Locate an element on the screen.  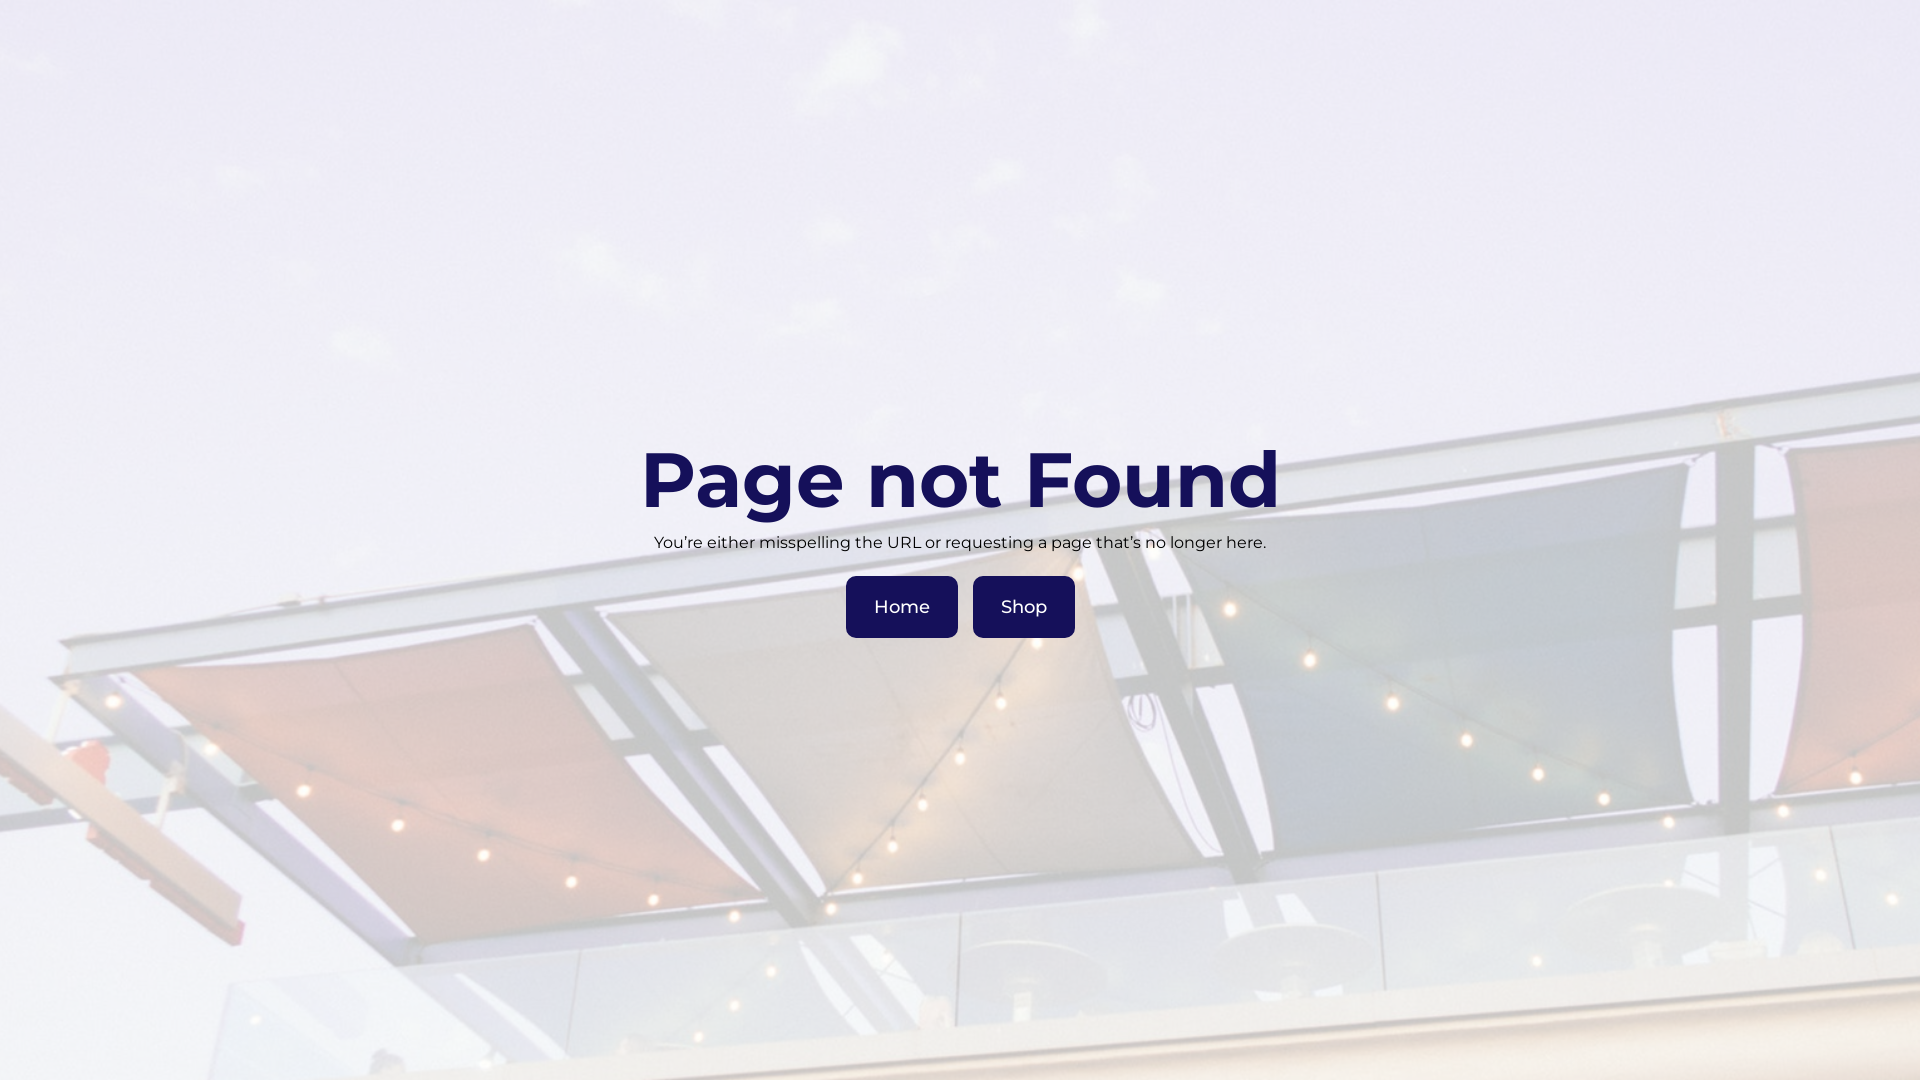
Home is located at coordinates (902, 606).